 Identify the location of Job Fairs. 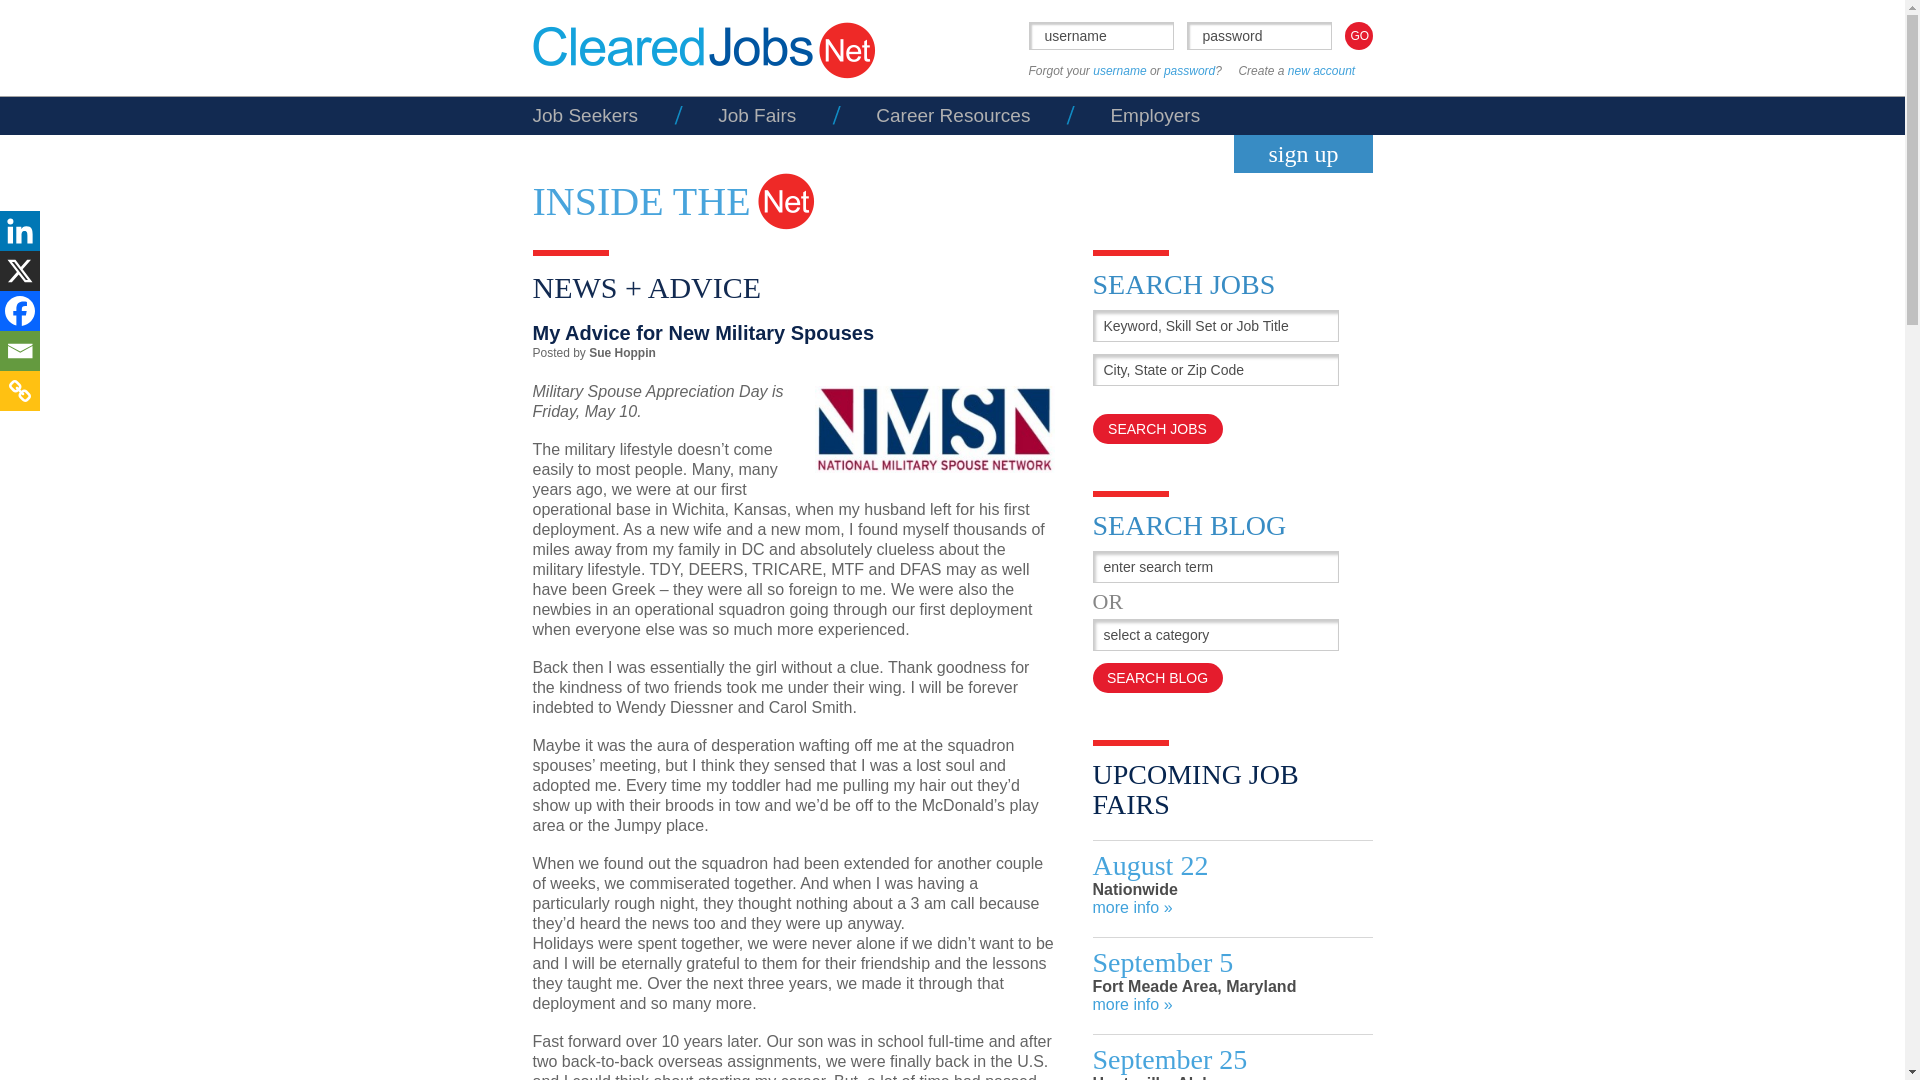
(757, 115).